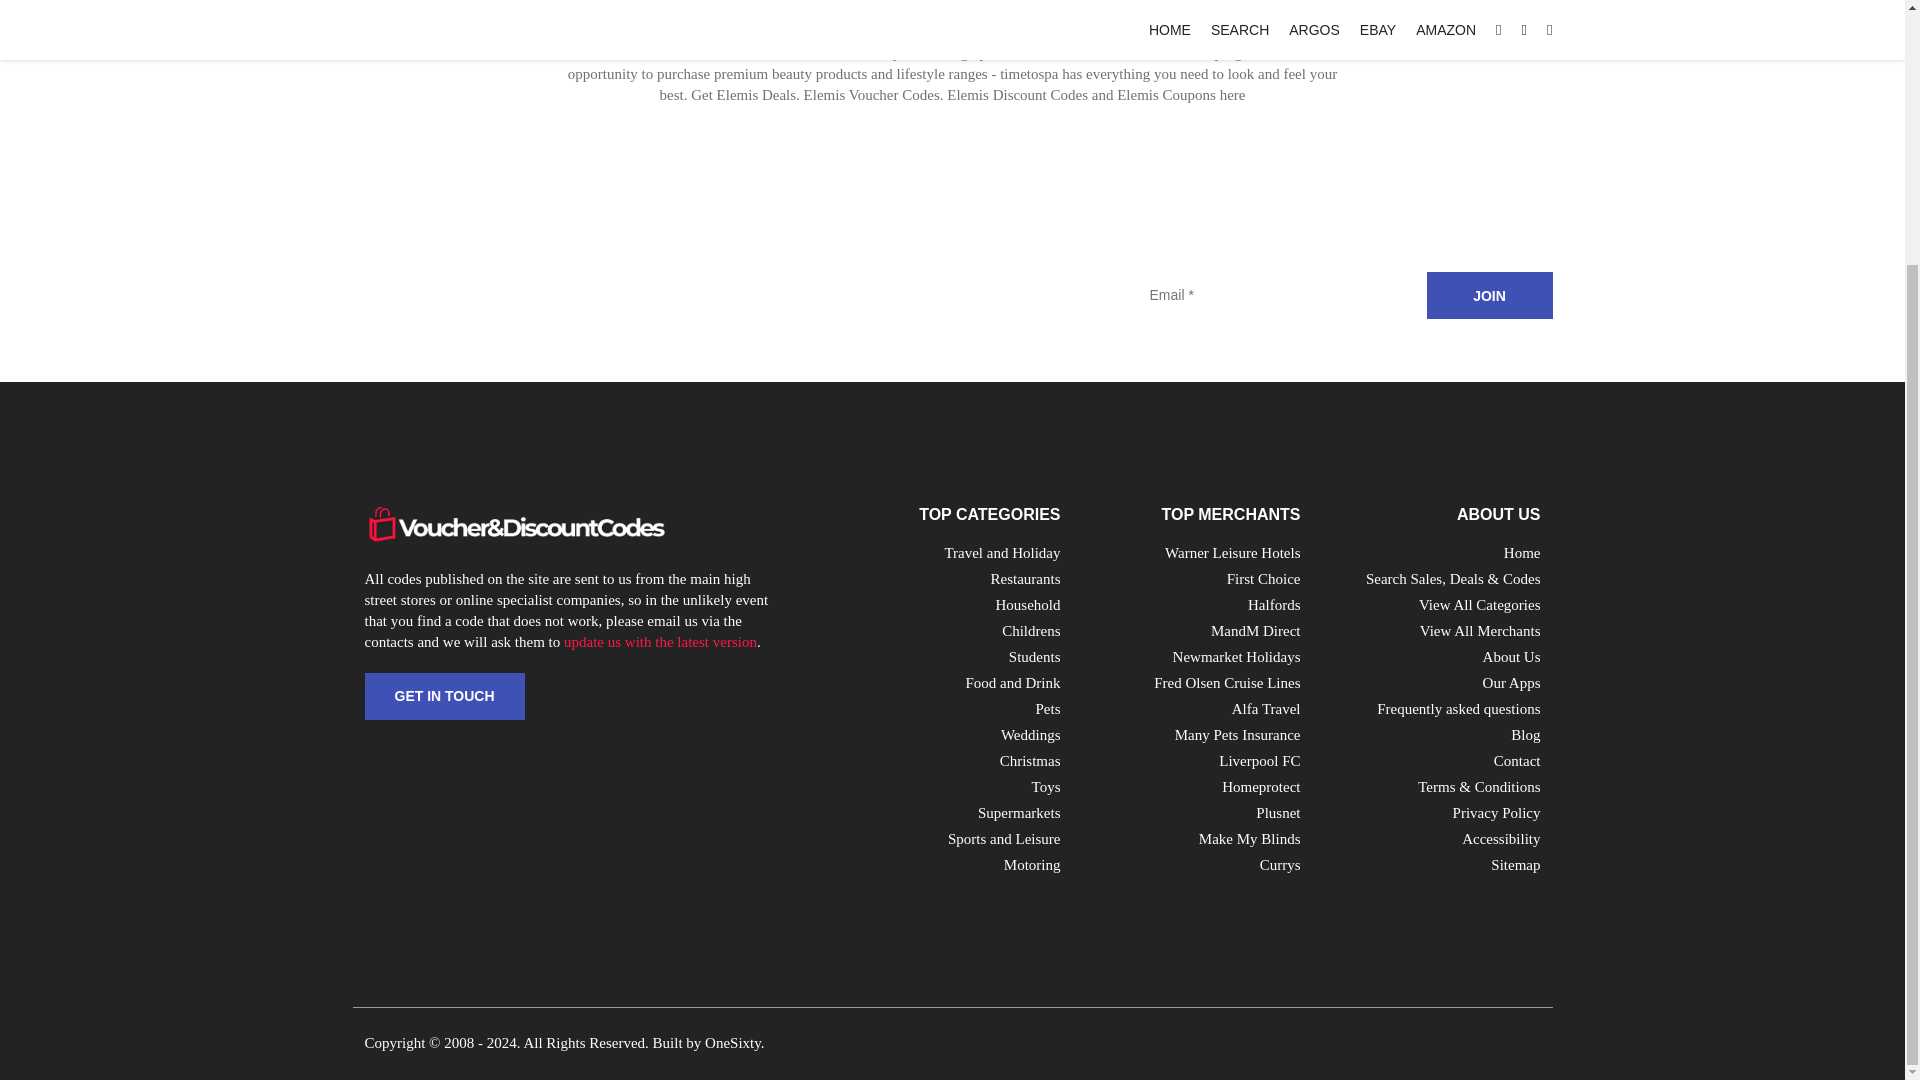  I want to click on Students, so click(1035, 657).